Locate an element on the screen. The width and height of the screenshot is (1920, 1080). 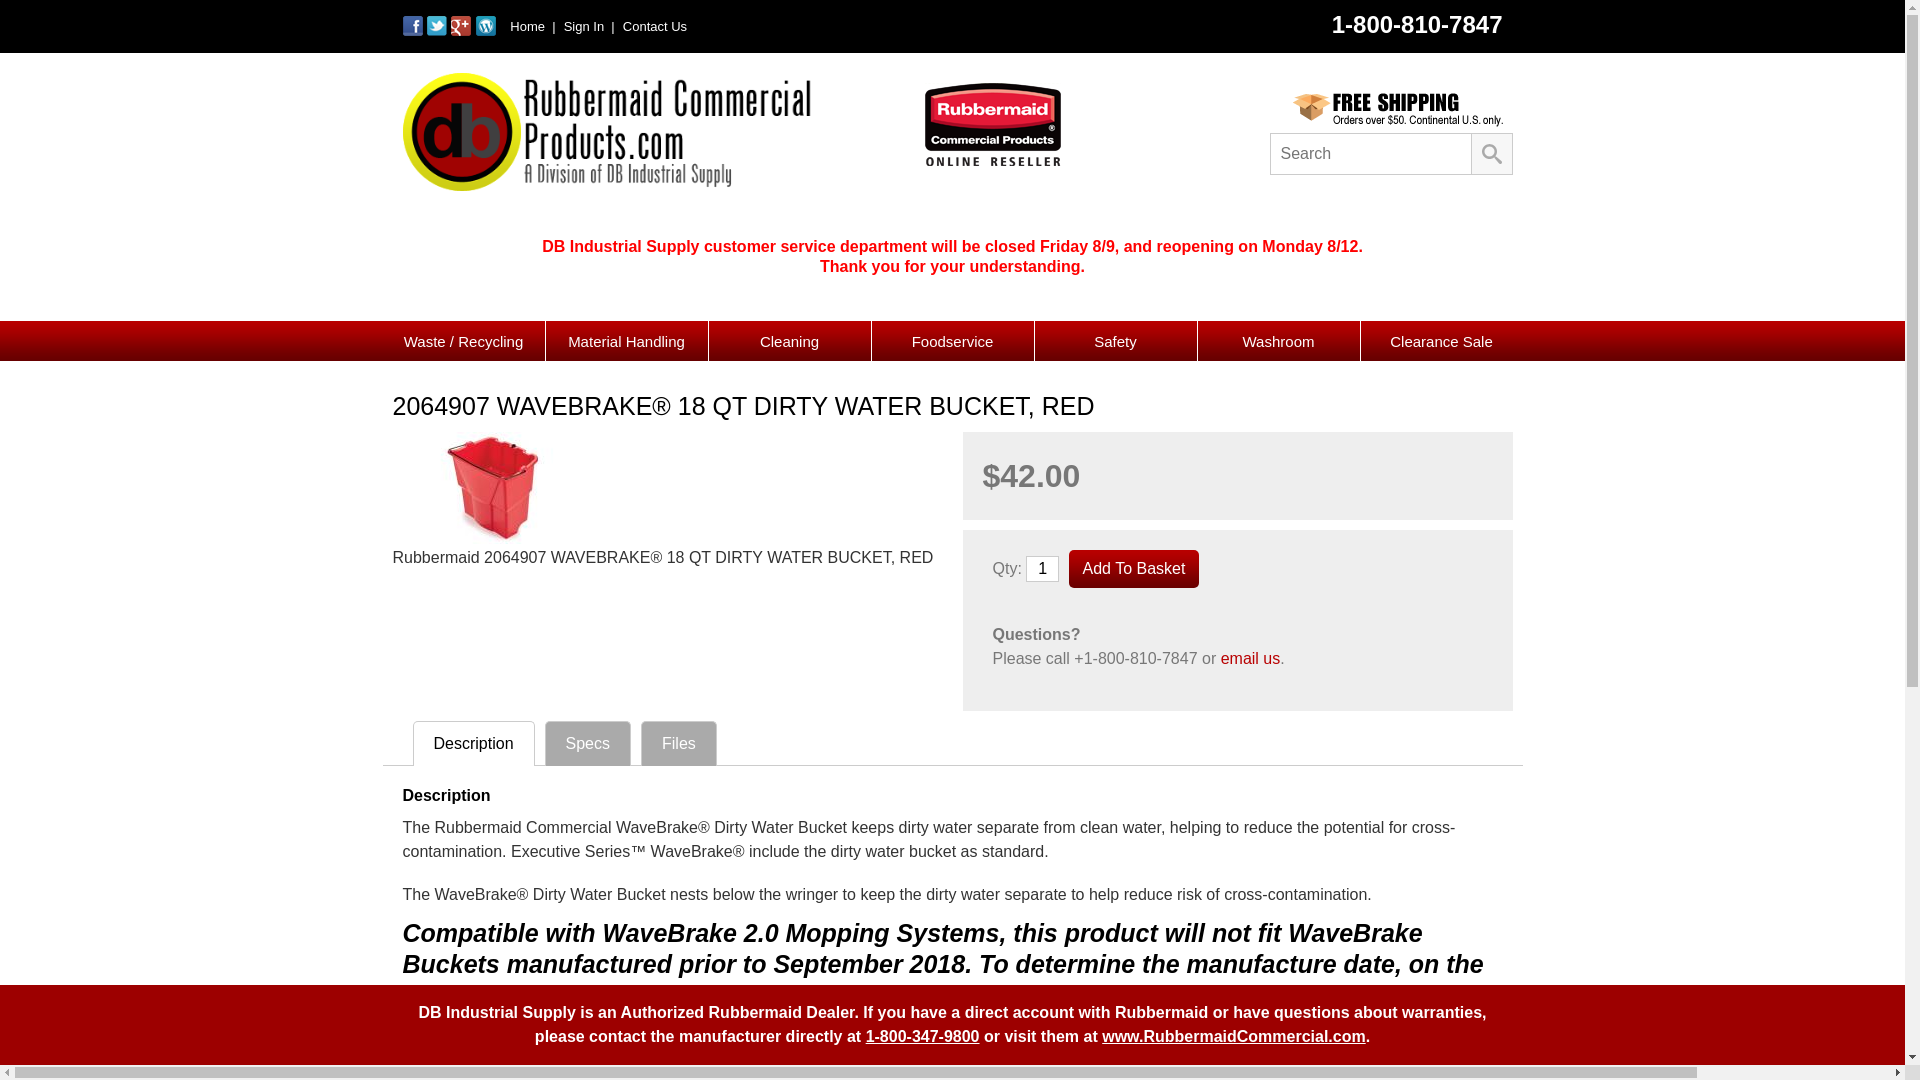
1 is located at coordinates (1042, 569).